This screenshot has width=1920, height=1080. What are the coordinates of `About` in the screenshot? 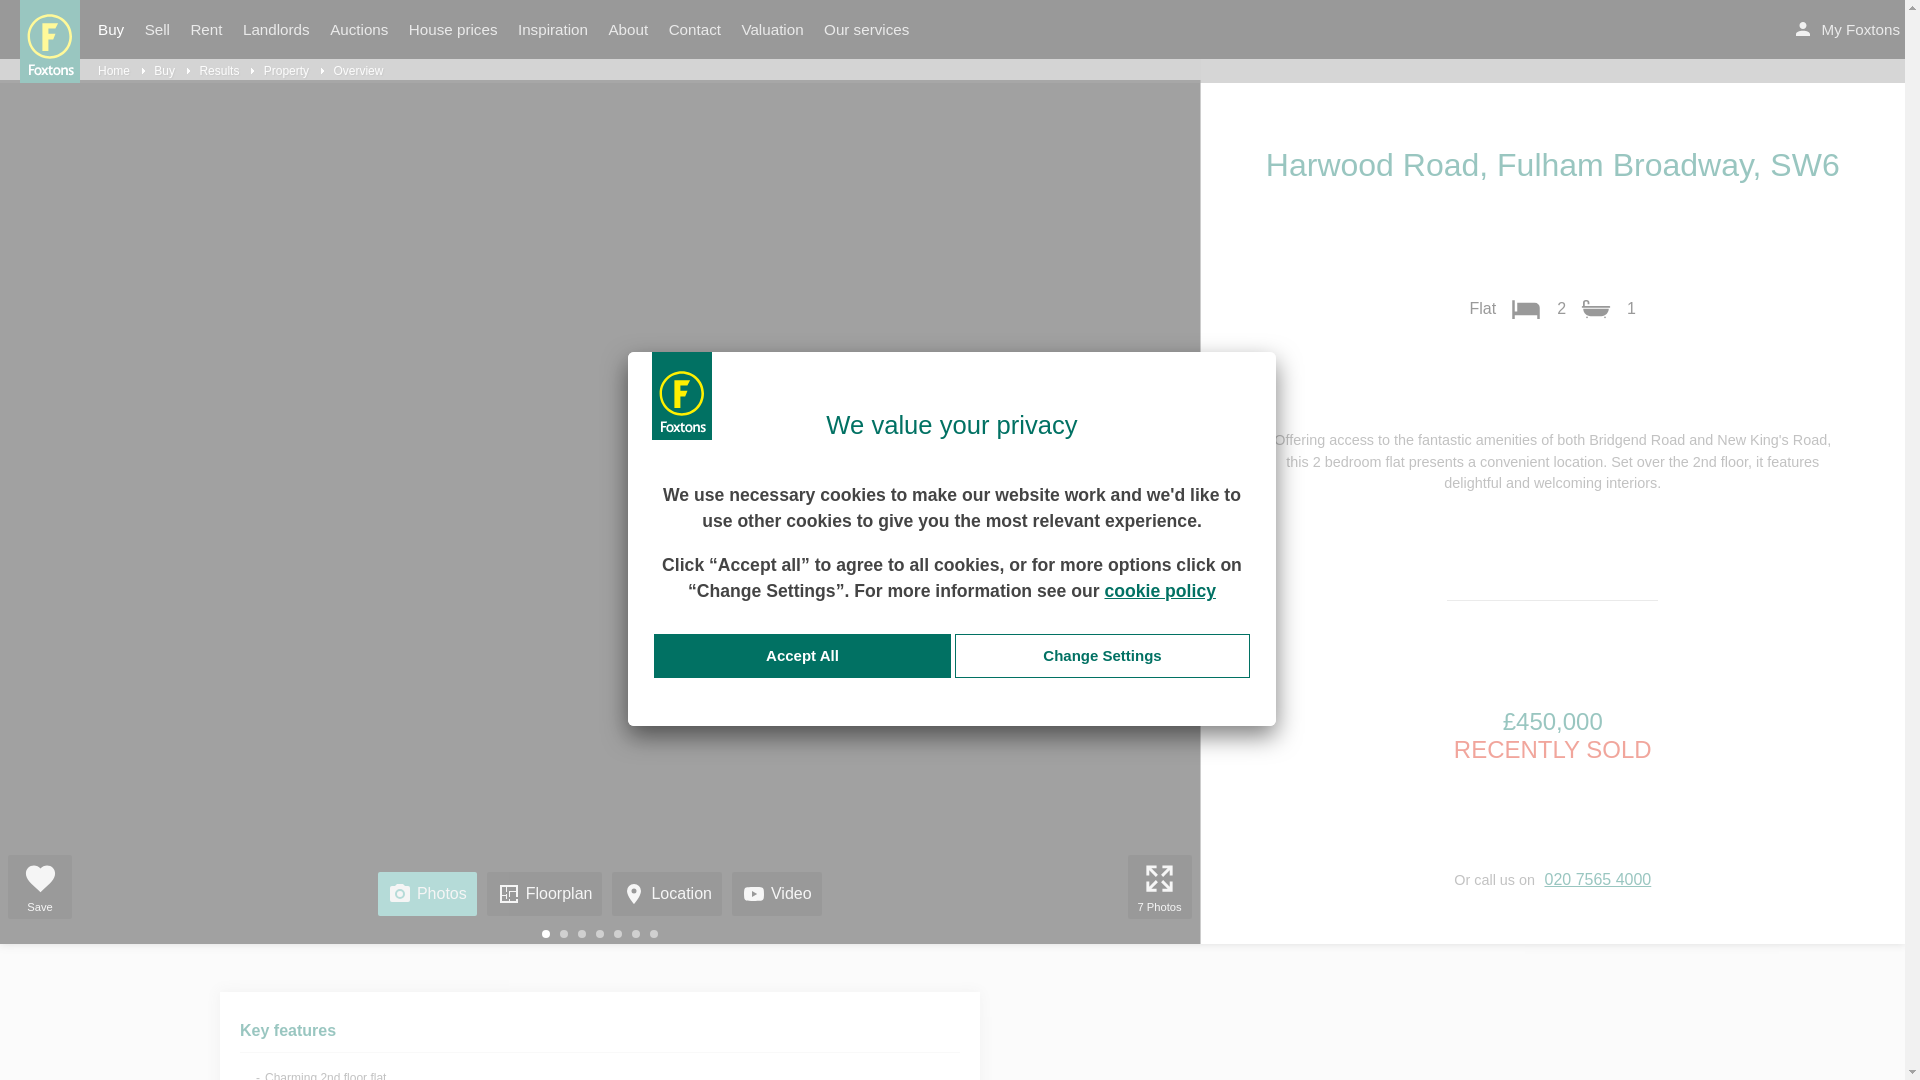 It's located at (628, 30).